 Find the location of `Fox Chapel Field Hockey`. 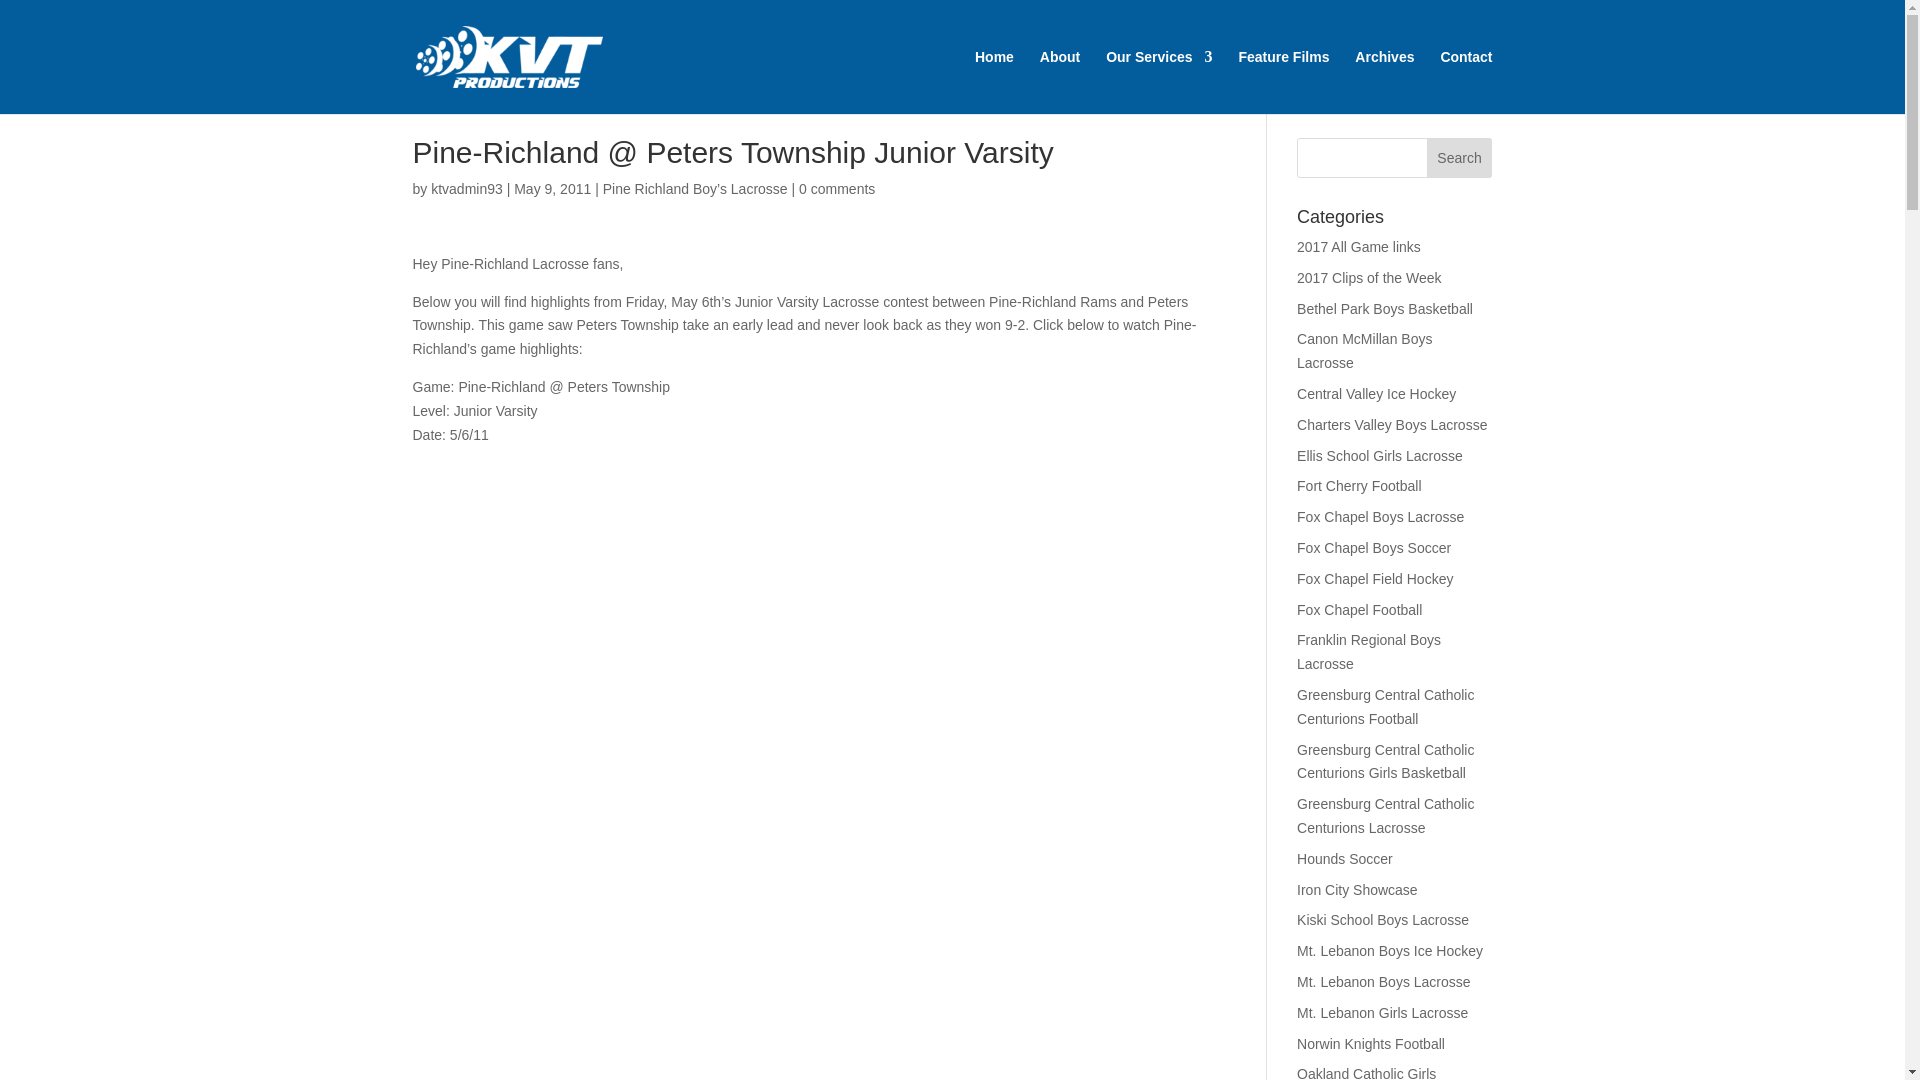

Fox Chapel Field Hockey is located at coordinates (1375, 579).